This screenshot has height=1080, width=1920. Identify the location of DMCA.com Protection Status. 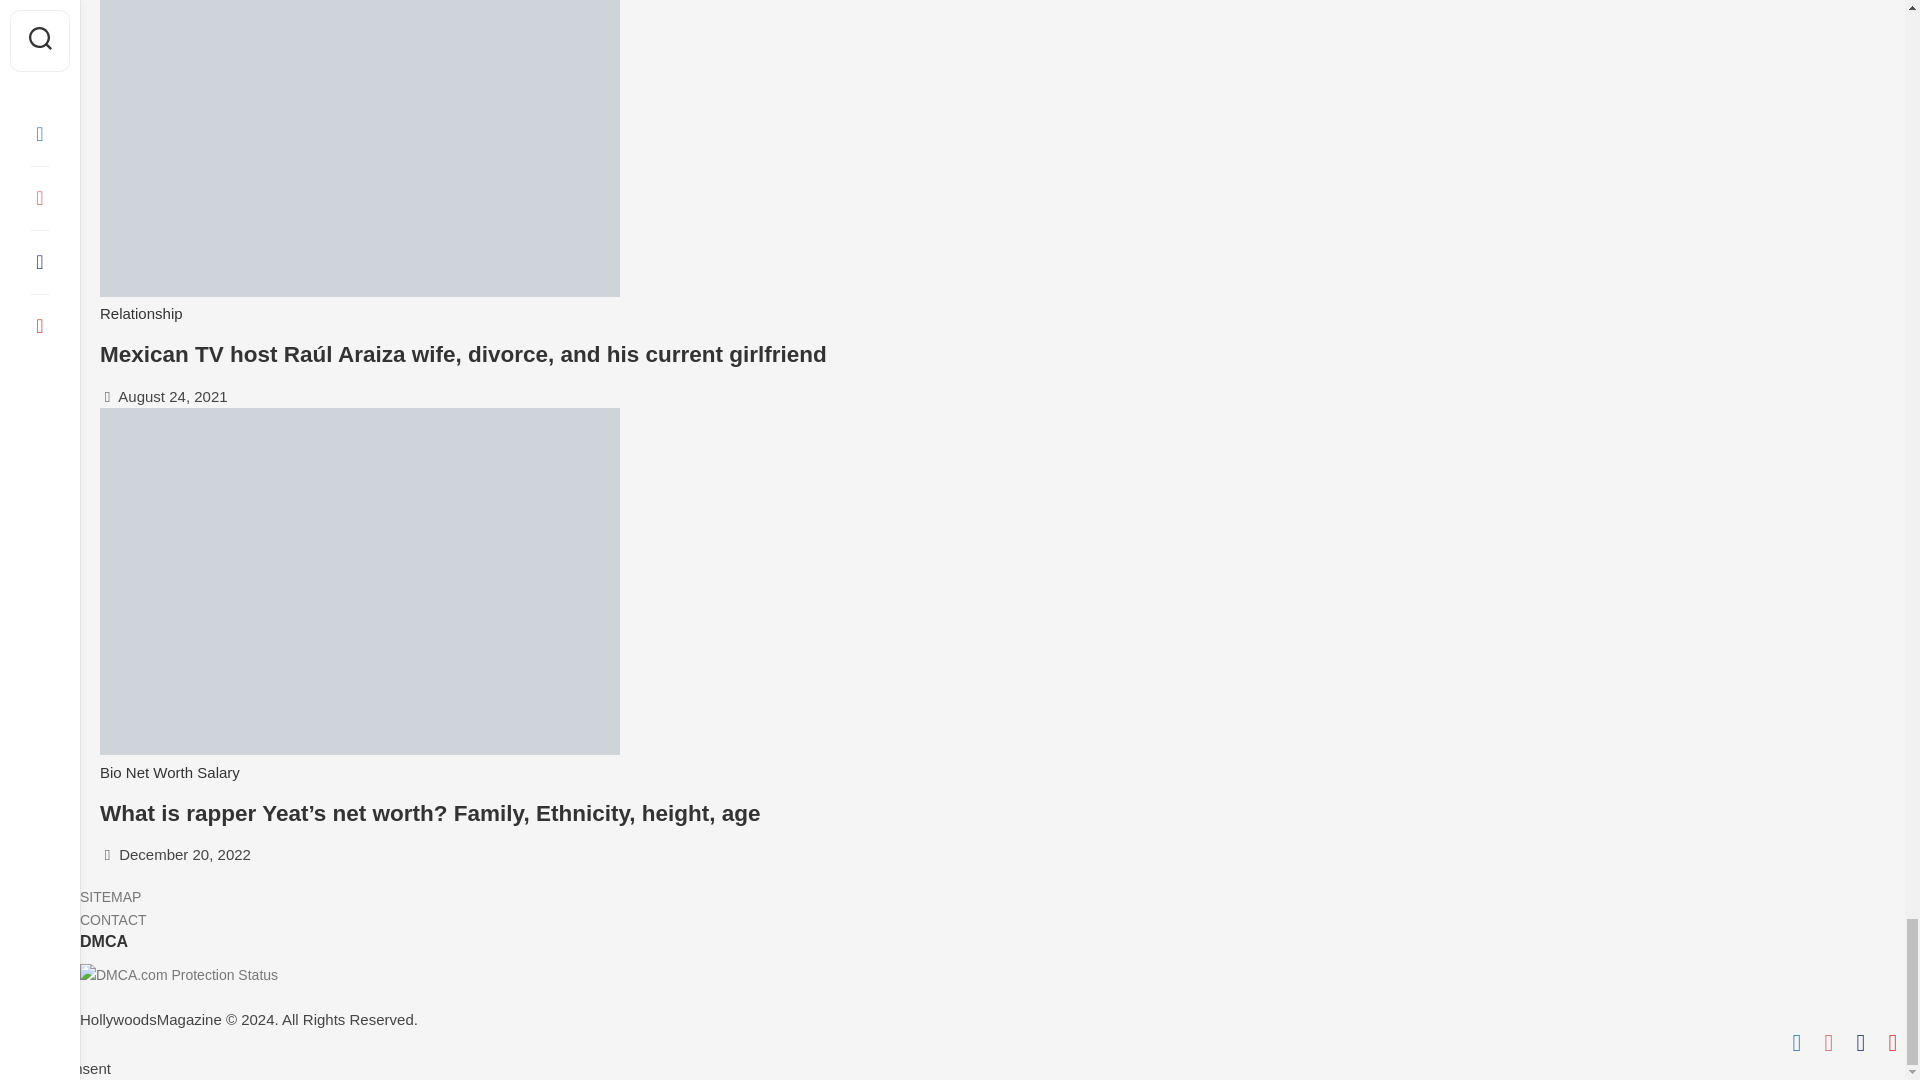
(179, 974).